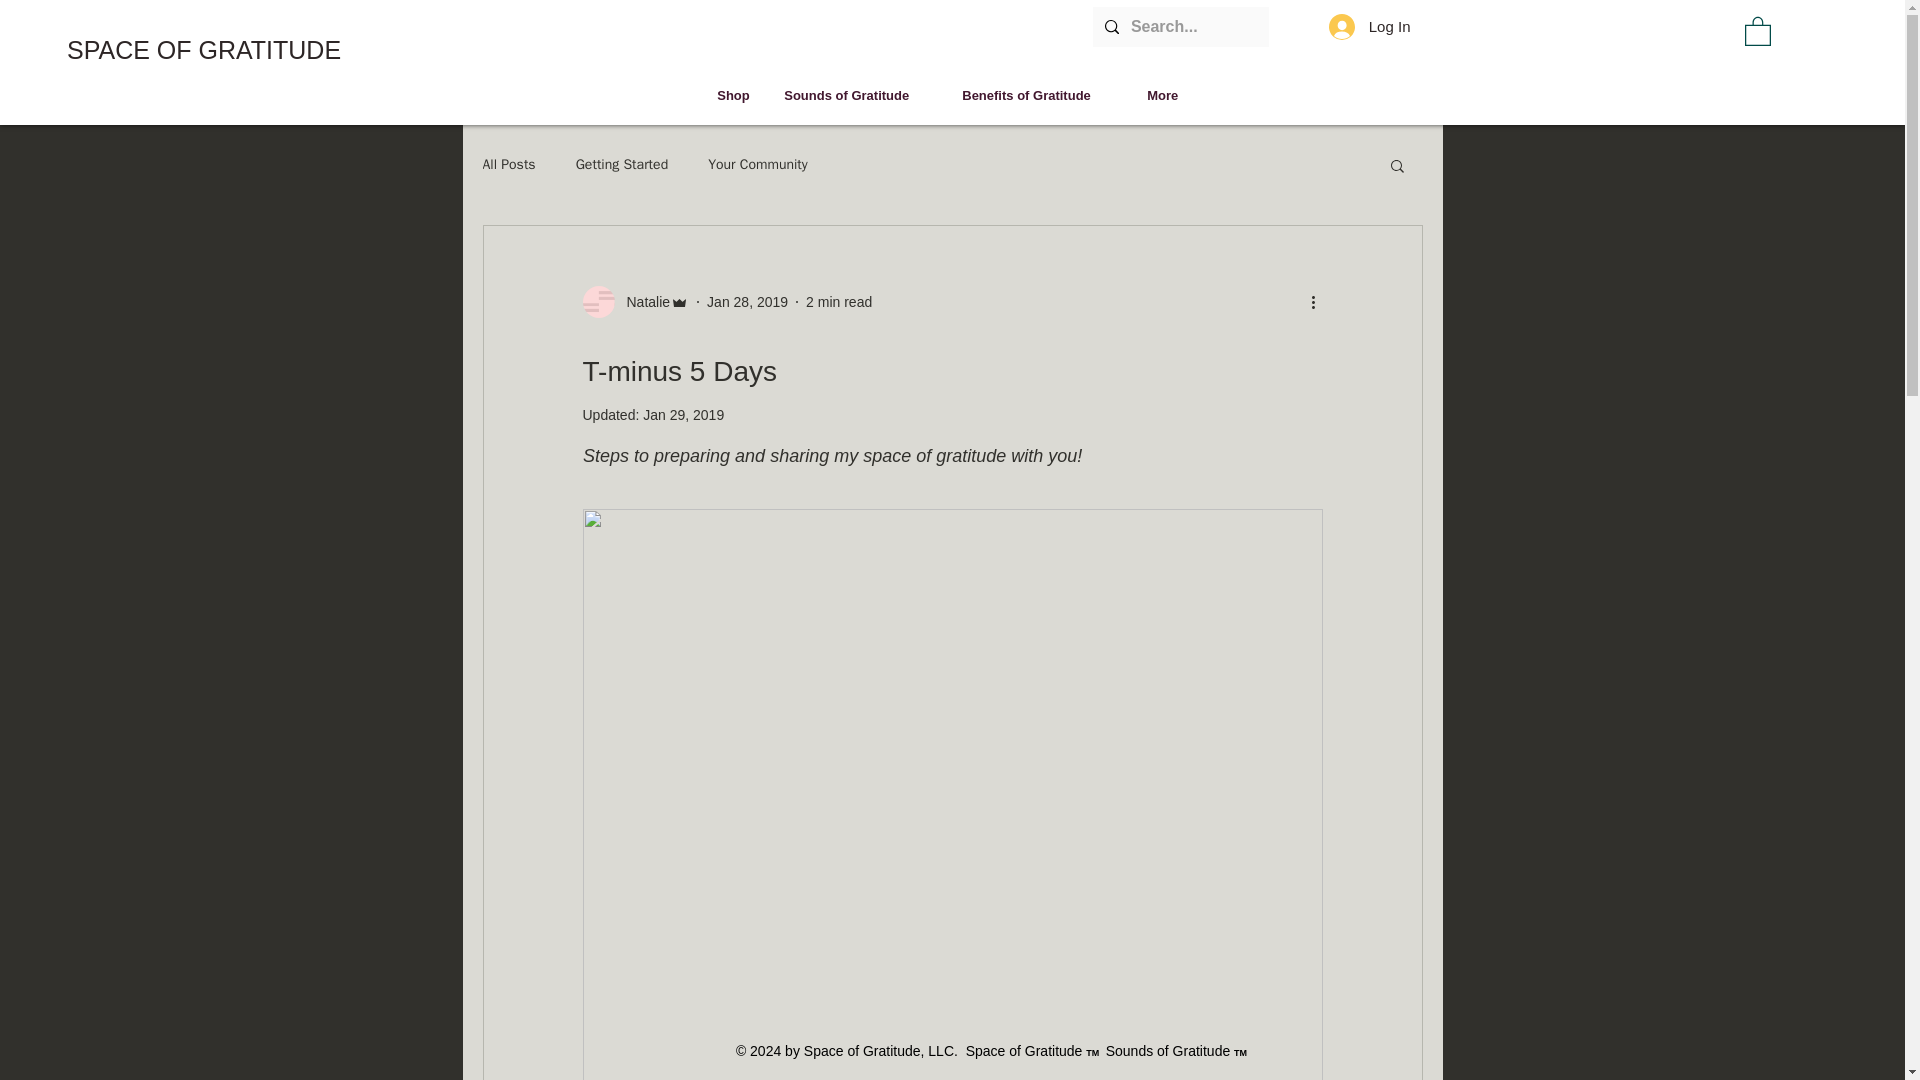  Describe the element at coordinates (736, 95) in the screenshot. I see `Shop` at that location.